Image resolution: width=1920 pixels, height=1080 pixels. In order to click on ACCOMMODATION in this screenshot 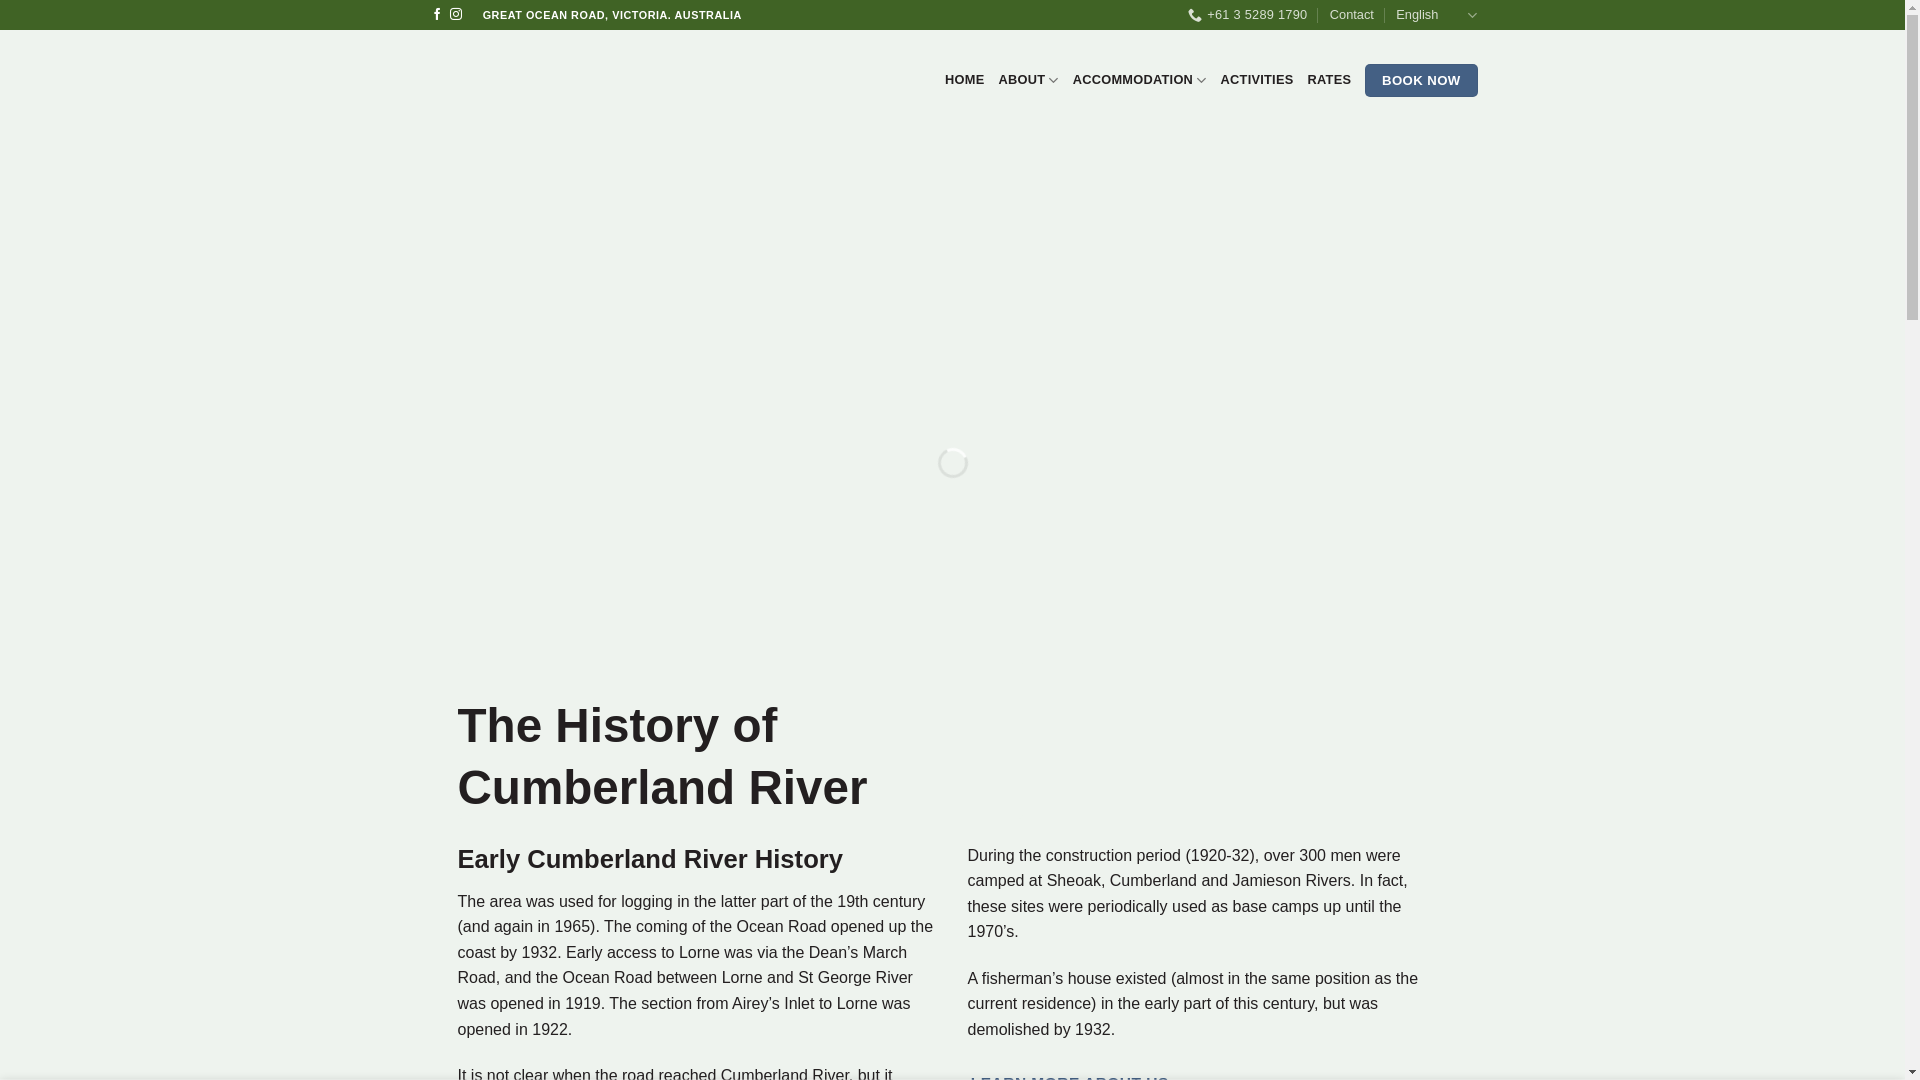, I will do `click(1140, 80)`.